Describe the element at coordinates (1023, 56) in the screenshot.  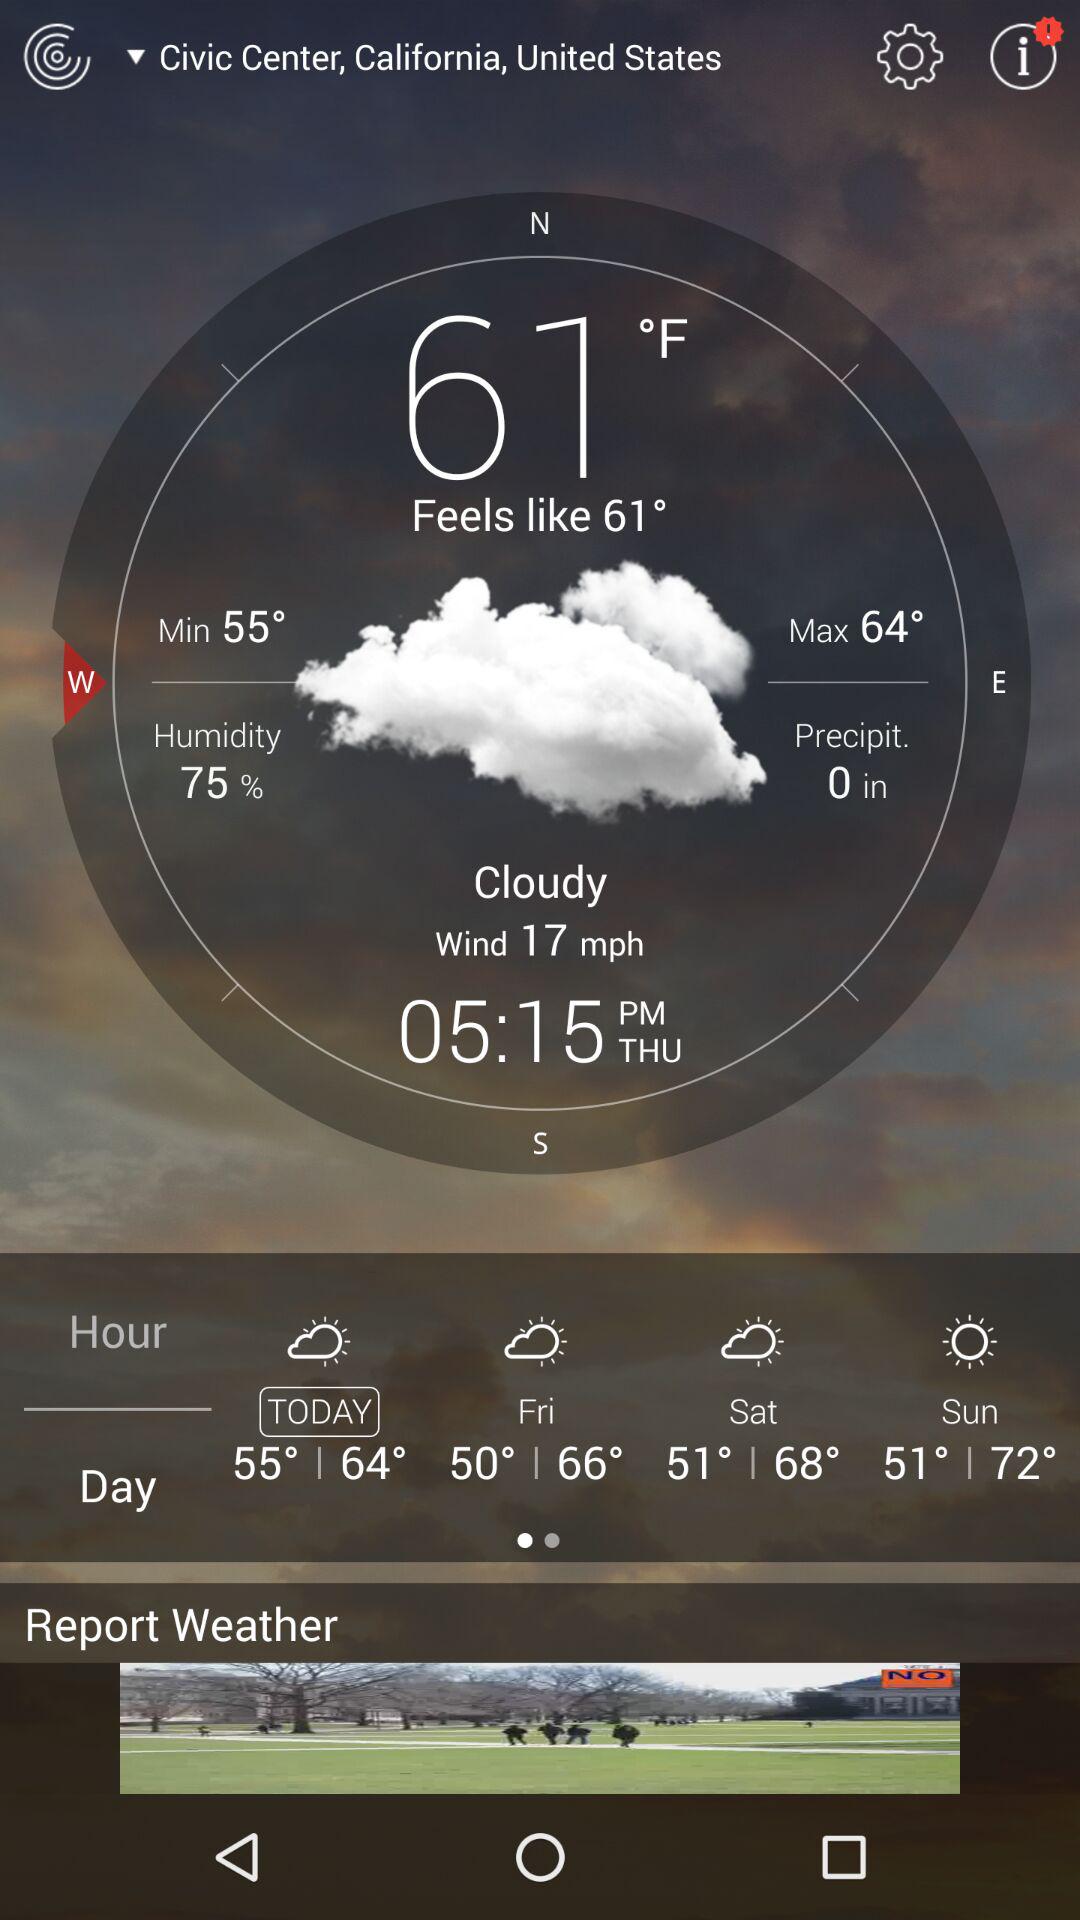
I see `info button` at that location.